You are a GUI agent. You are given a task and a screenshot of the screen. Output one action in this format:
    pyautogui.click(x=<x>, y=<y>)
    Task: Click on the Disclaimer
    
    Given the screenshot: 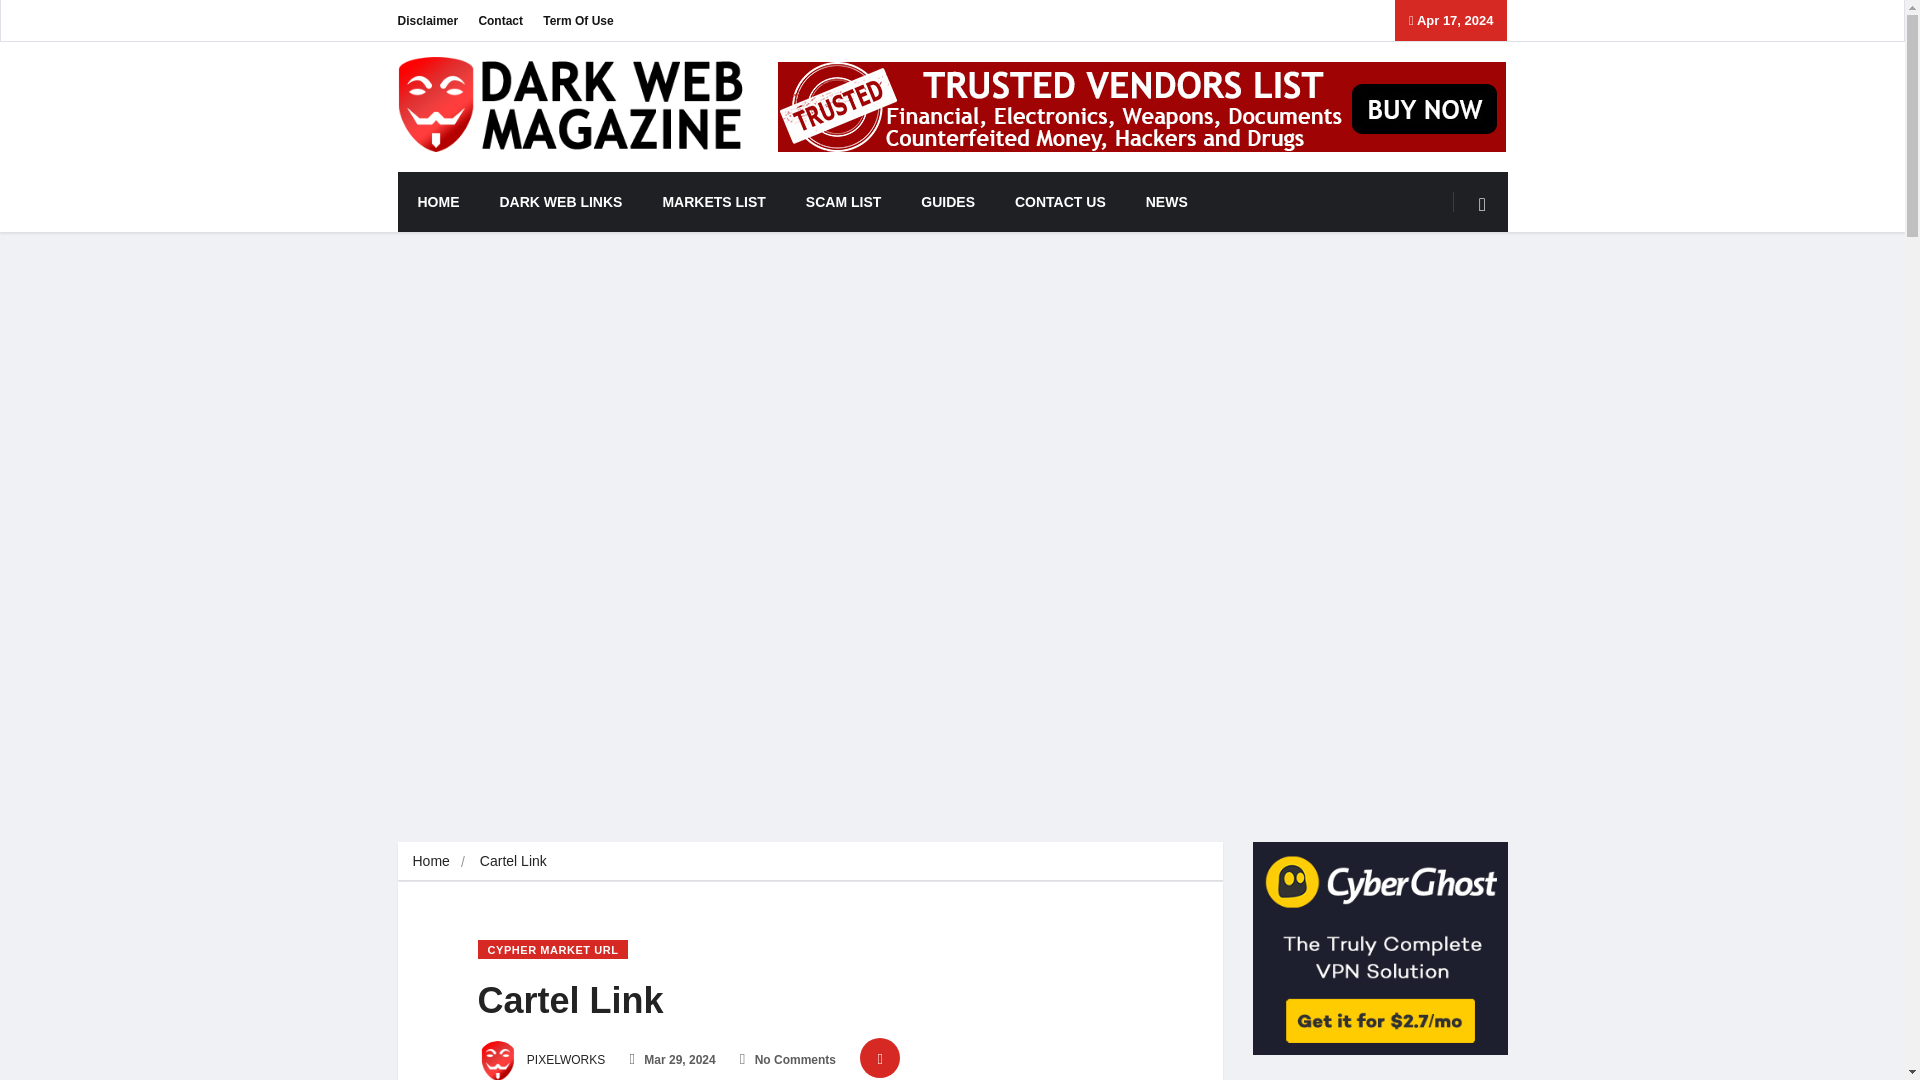 What is the action you would take?
    pyautogui.click(x=428, y=20)
    